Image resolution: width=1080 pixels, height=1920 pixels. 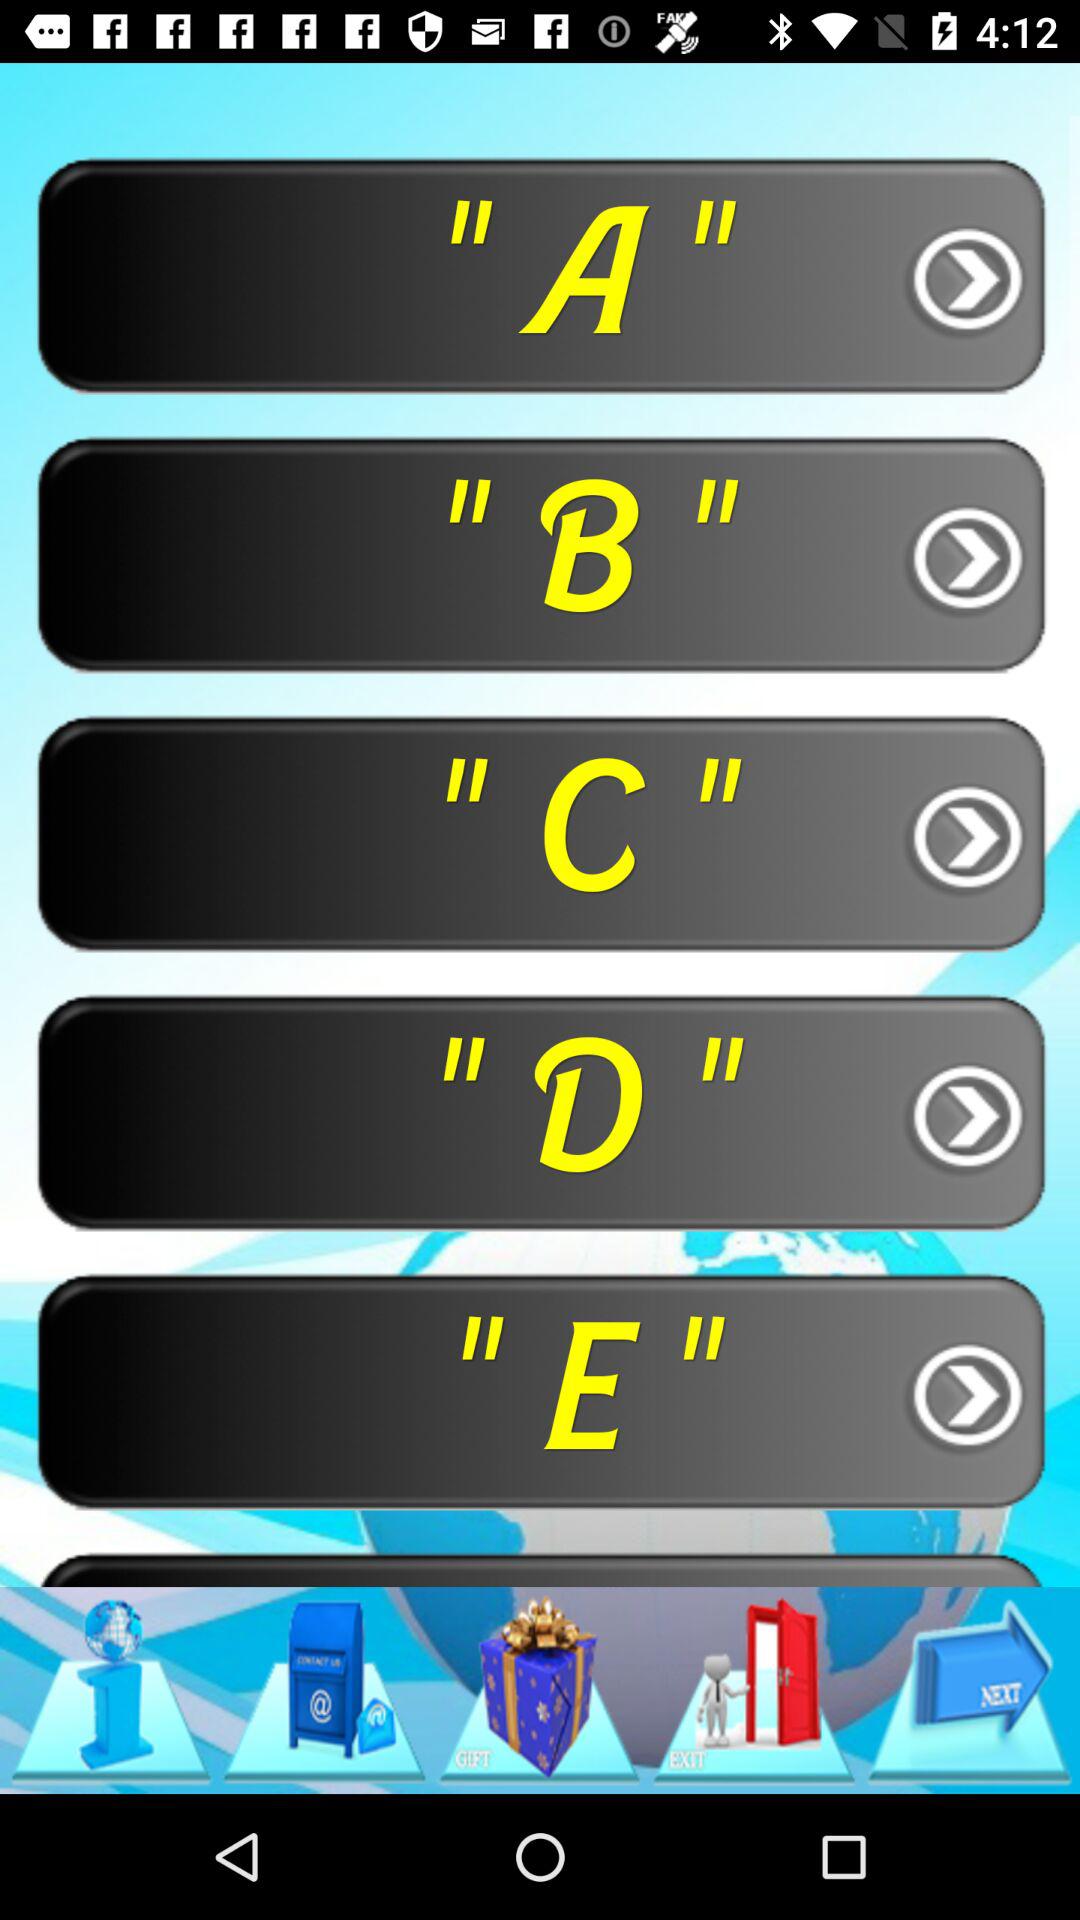 What do you see at coordinates (324, 1690) in the screenshot?
I see `email` at bounding box center [324, 1690].